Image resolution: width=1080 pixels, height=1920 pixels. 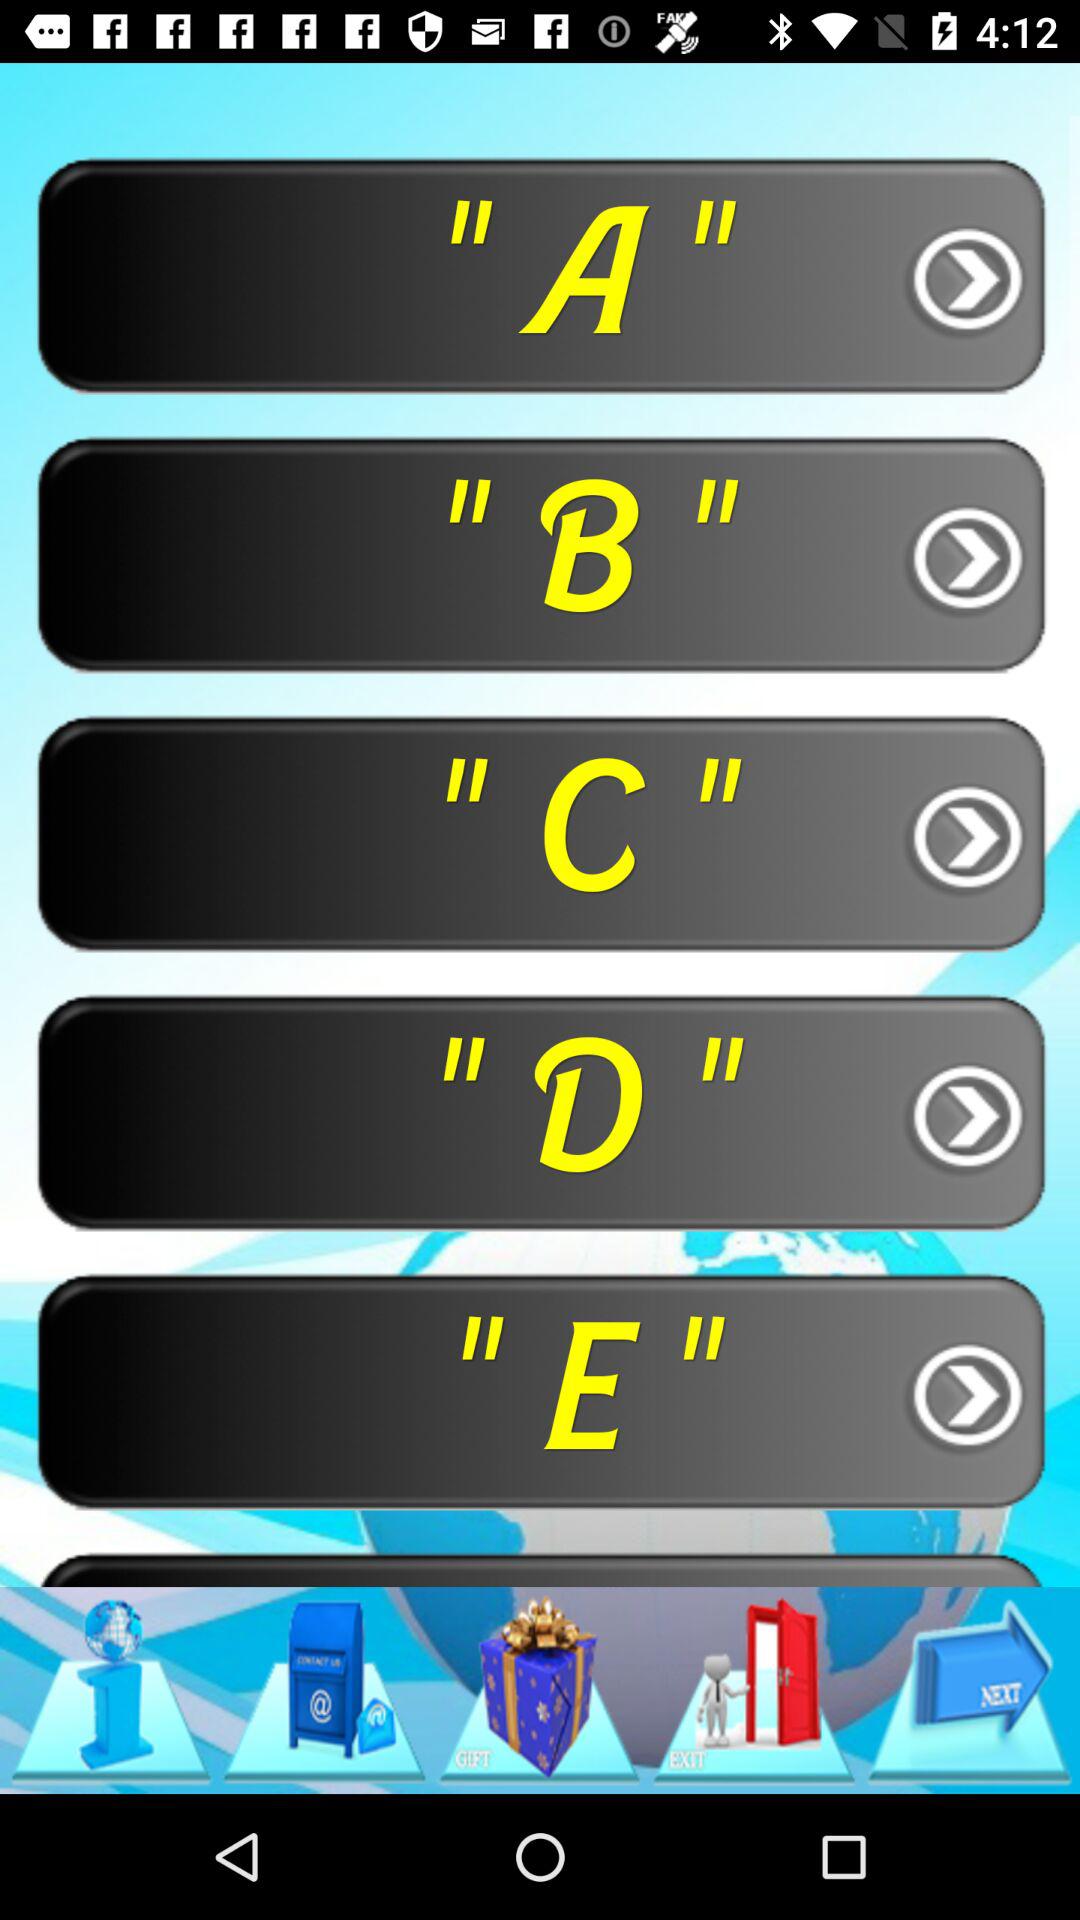 What do you see at coordinates (324, 1690) in the screenshot?
I see `email` at bounding box center [324, 1690].